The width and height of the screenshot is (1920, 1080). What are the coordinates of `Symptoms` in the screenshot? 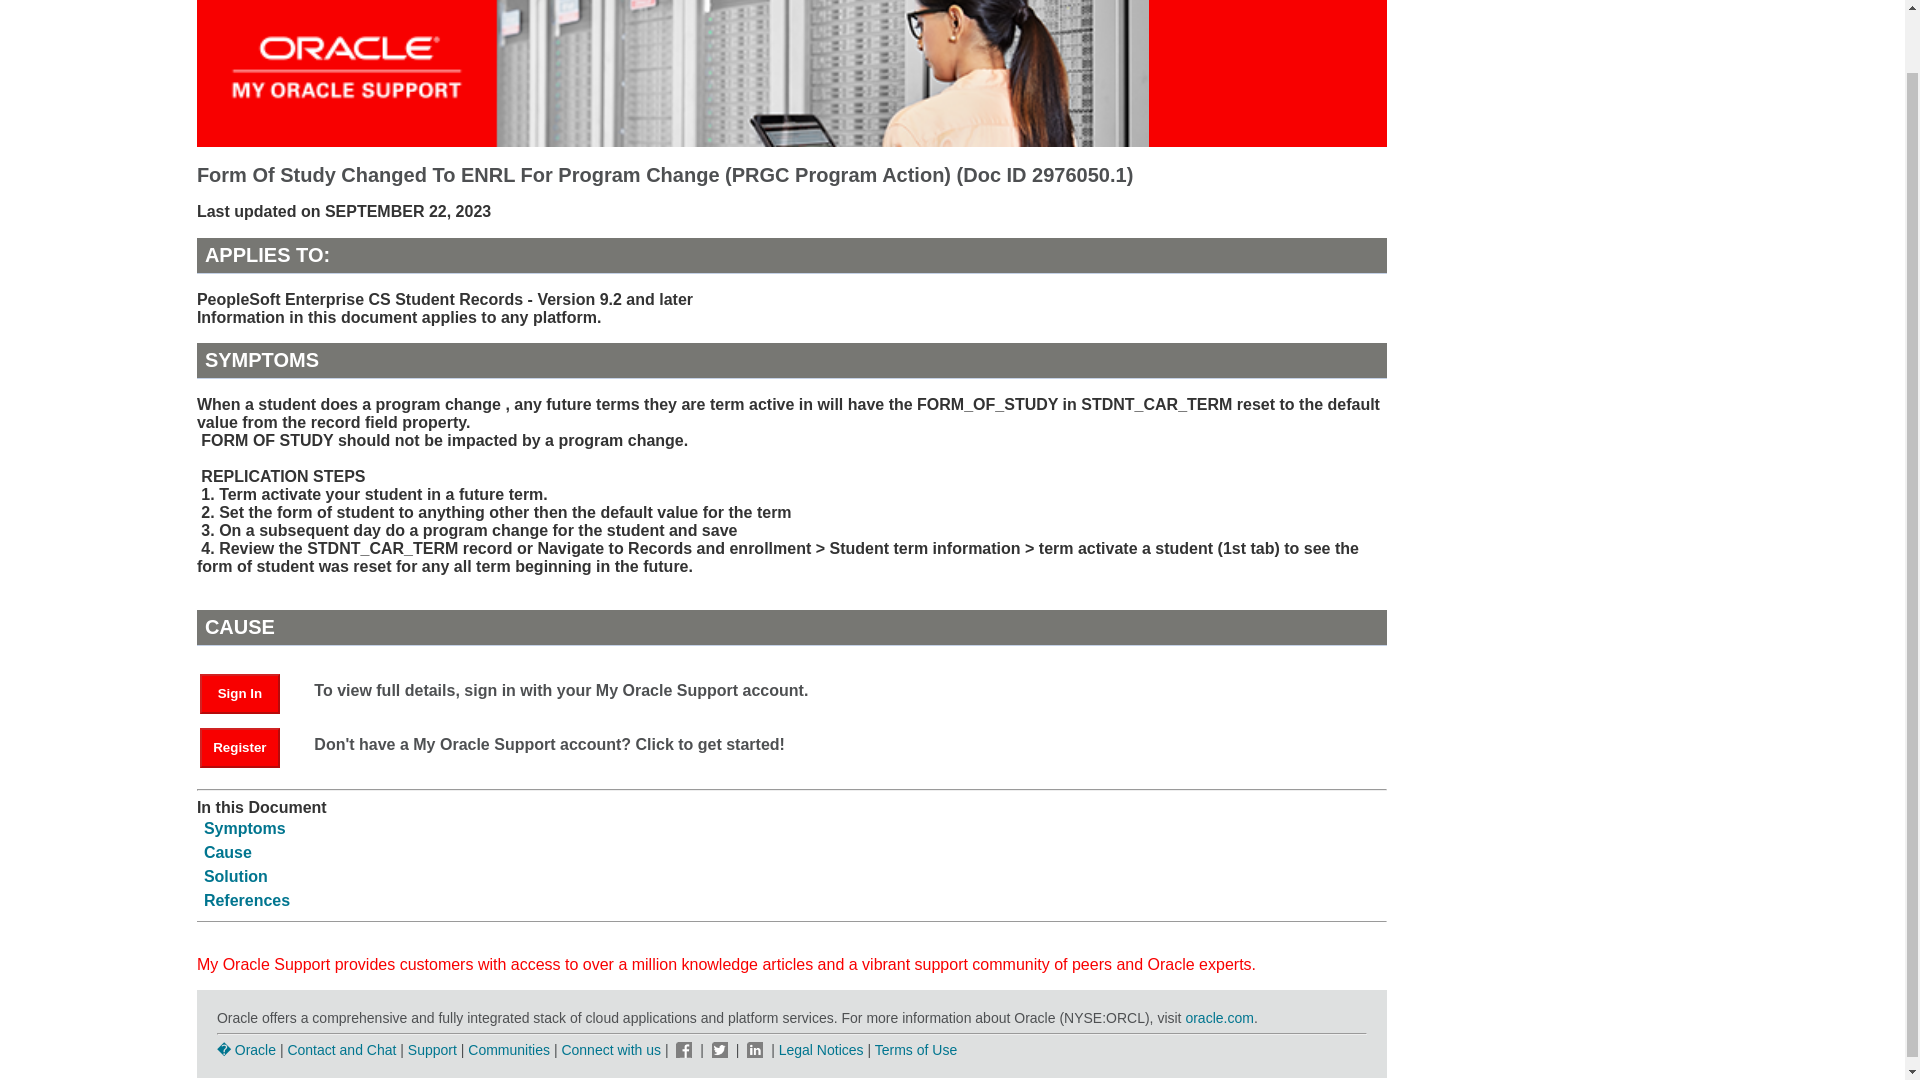 It's located at (244, 828).